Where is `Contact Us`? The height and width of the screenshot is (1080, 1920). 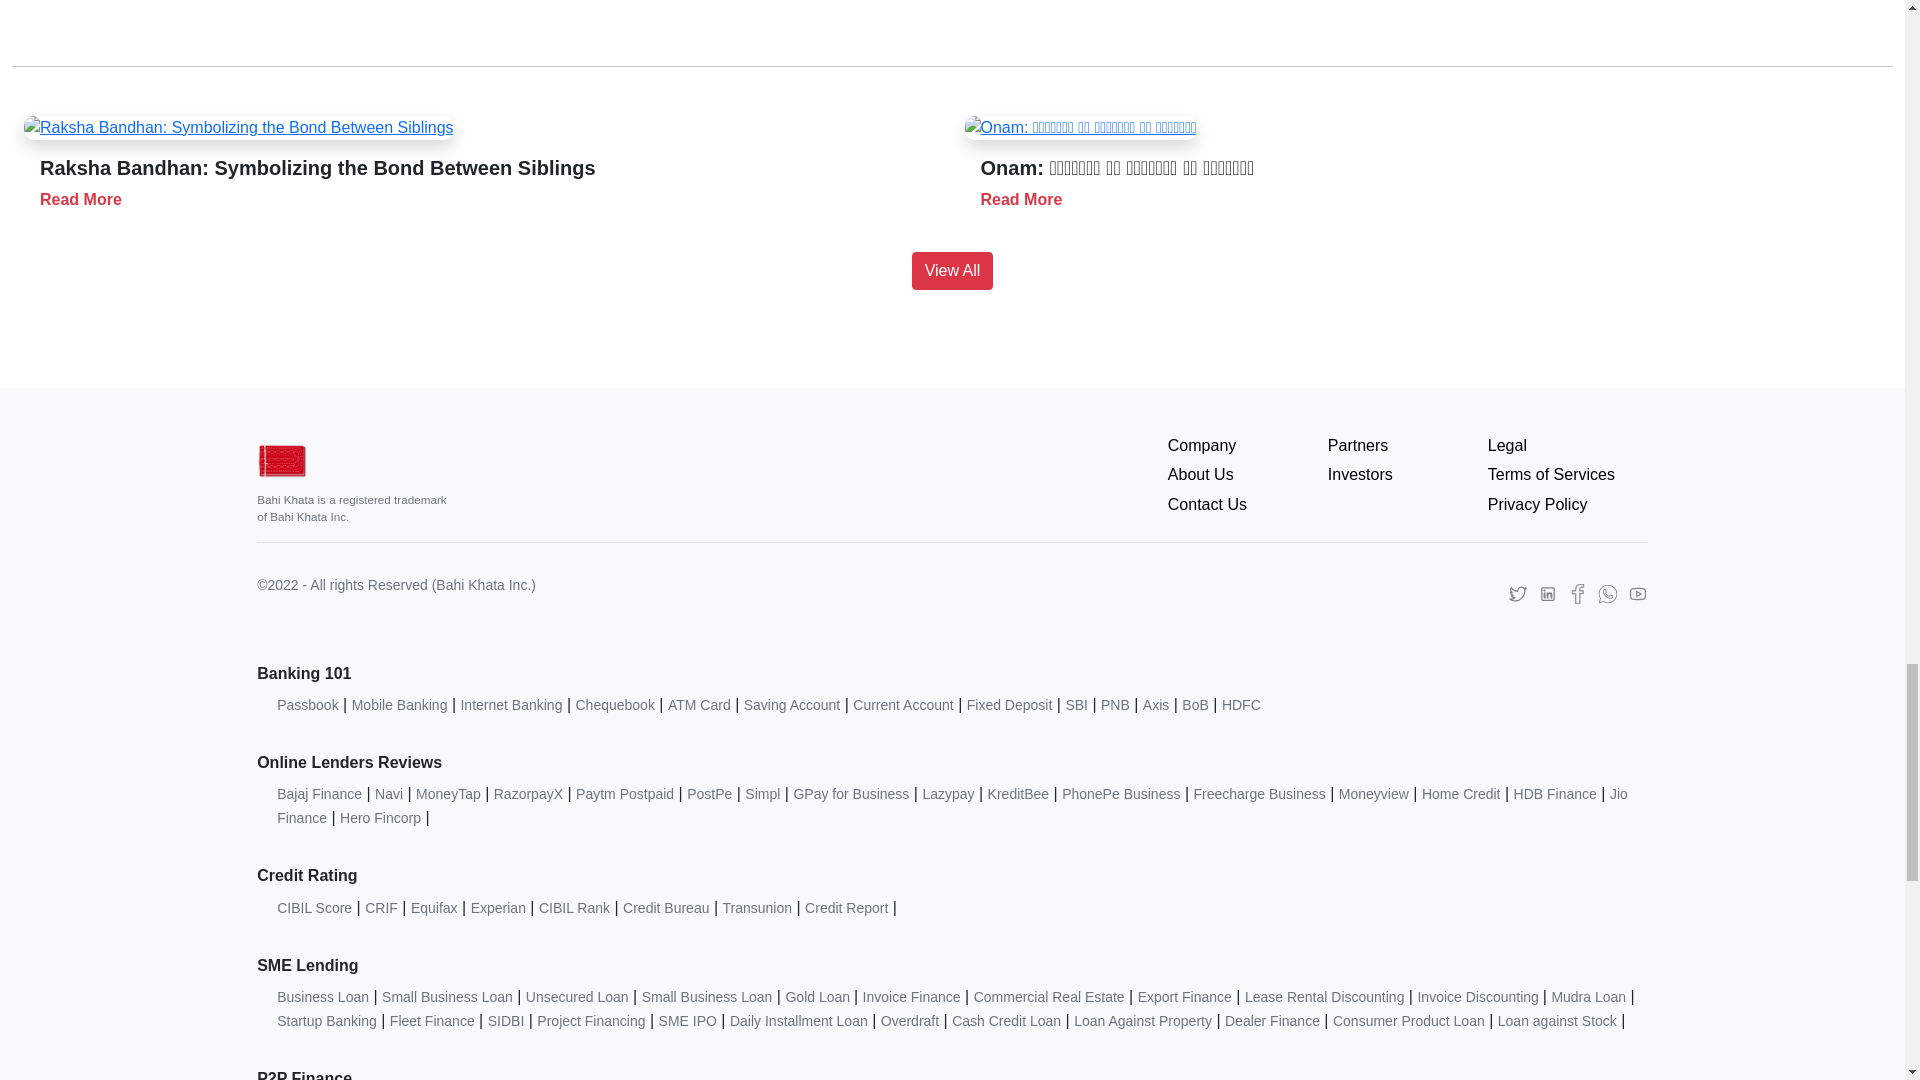 Contact Us is located at coordinates (1248, 504).